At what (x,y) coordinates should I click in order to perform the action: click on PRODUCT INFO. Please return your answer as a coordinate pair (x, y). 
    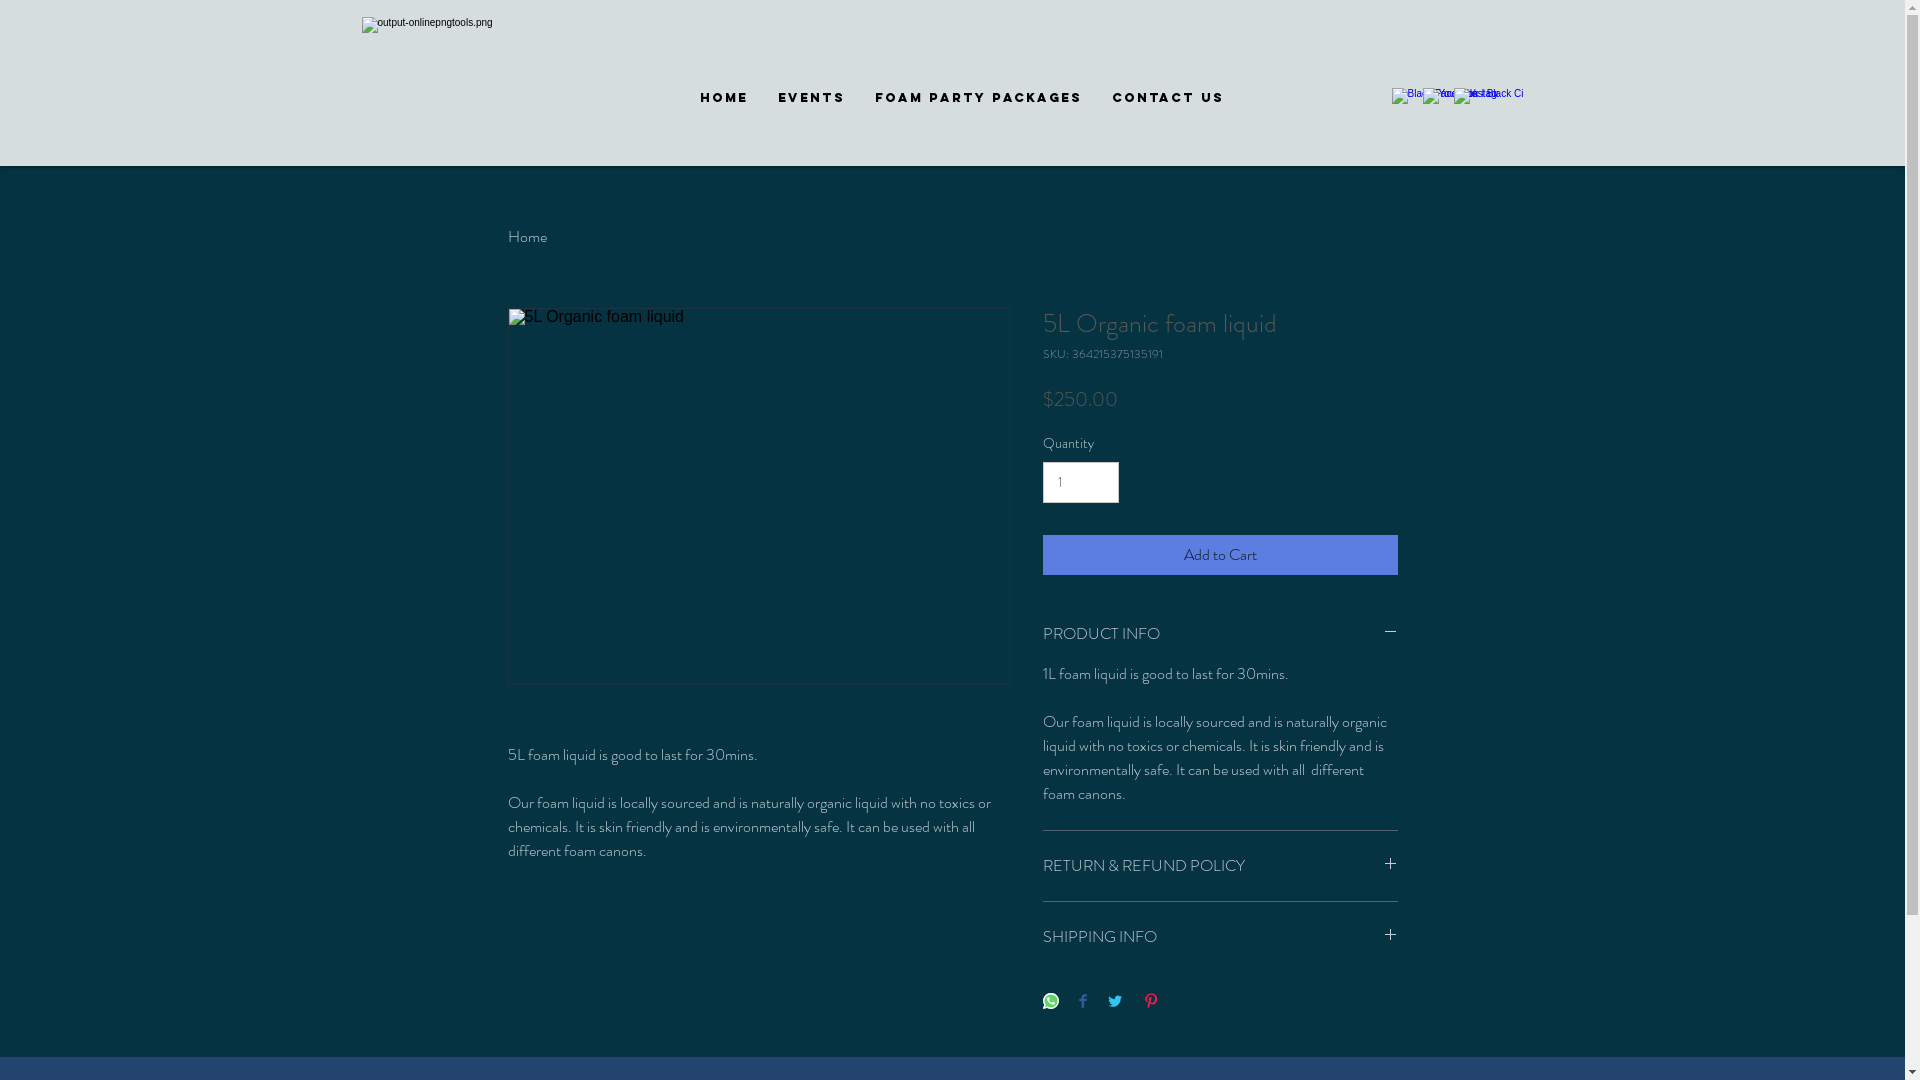
    Looking at the image, I should click on (1220, 634).